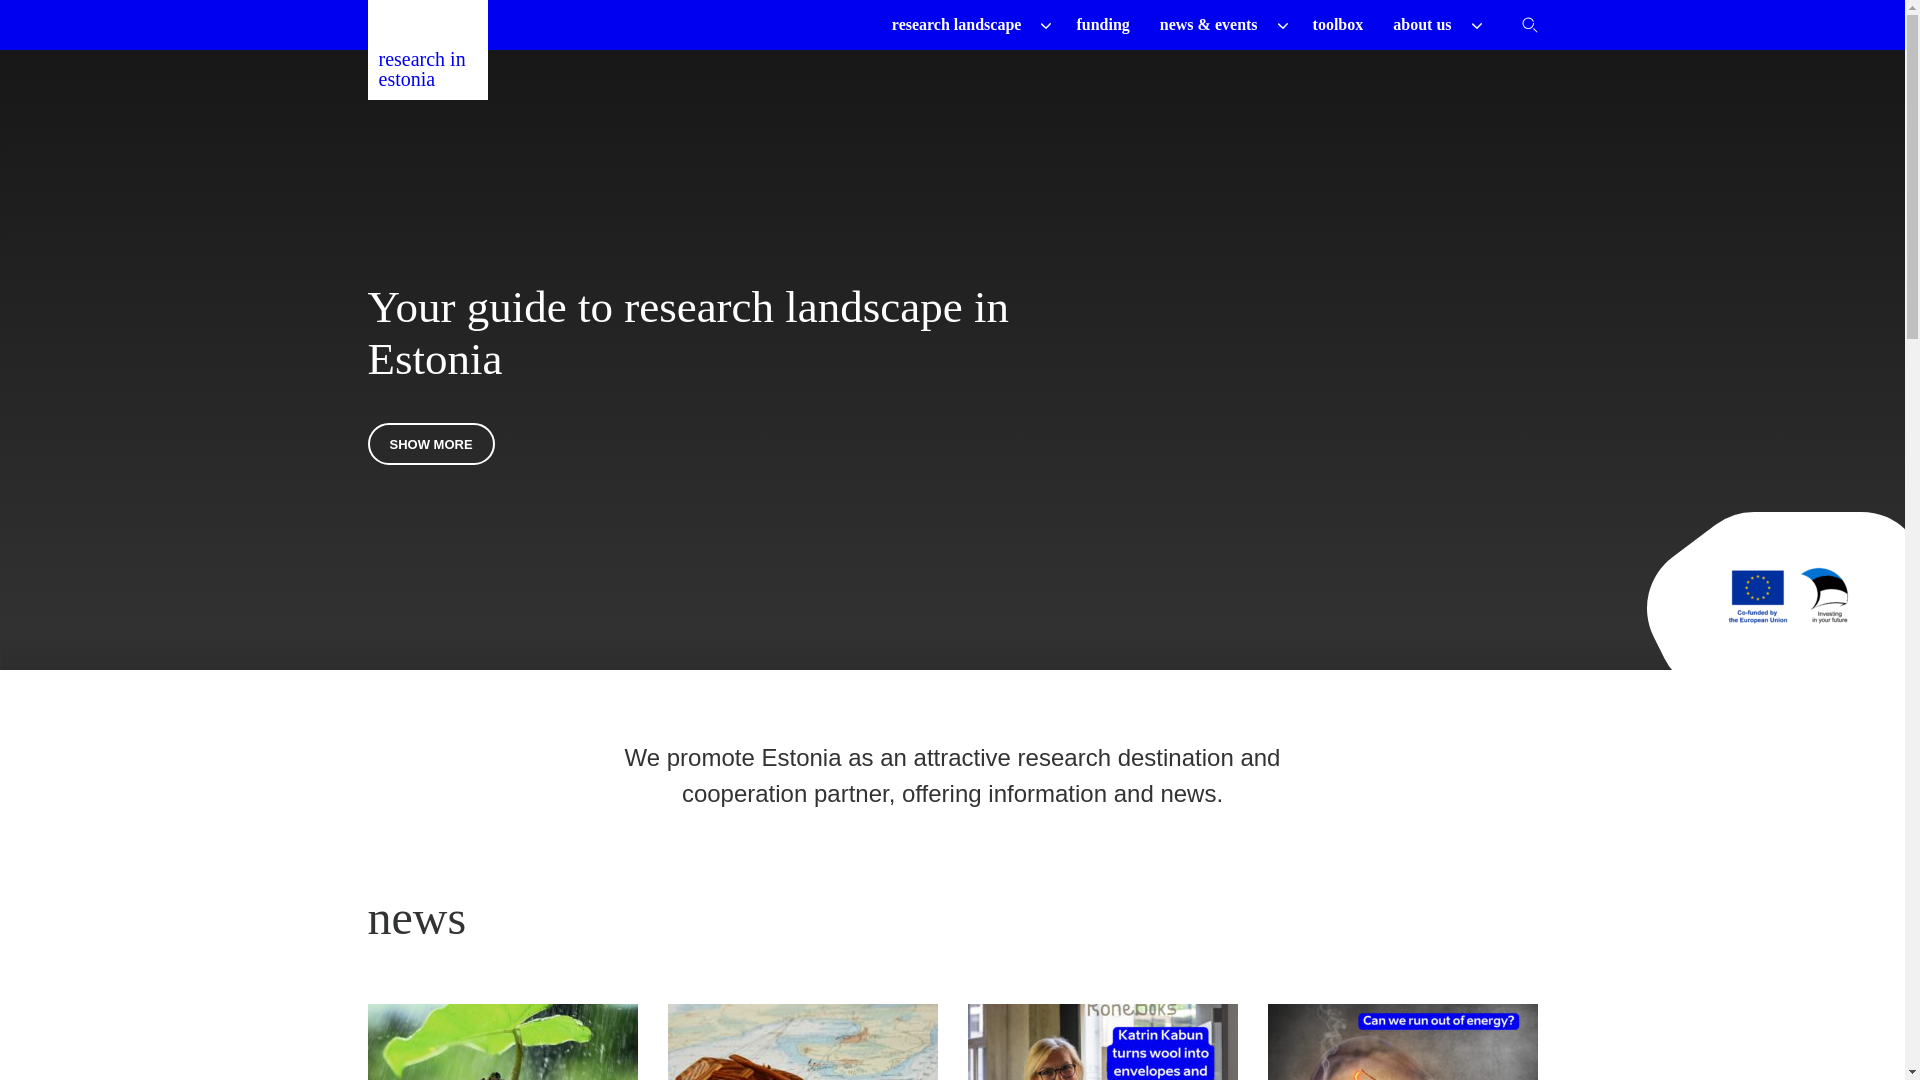 This screenshot has height=1080, width=1920. Describe the element at coordinates (1102, 24) in the screenshot. I see `funding` at that location.